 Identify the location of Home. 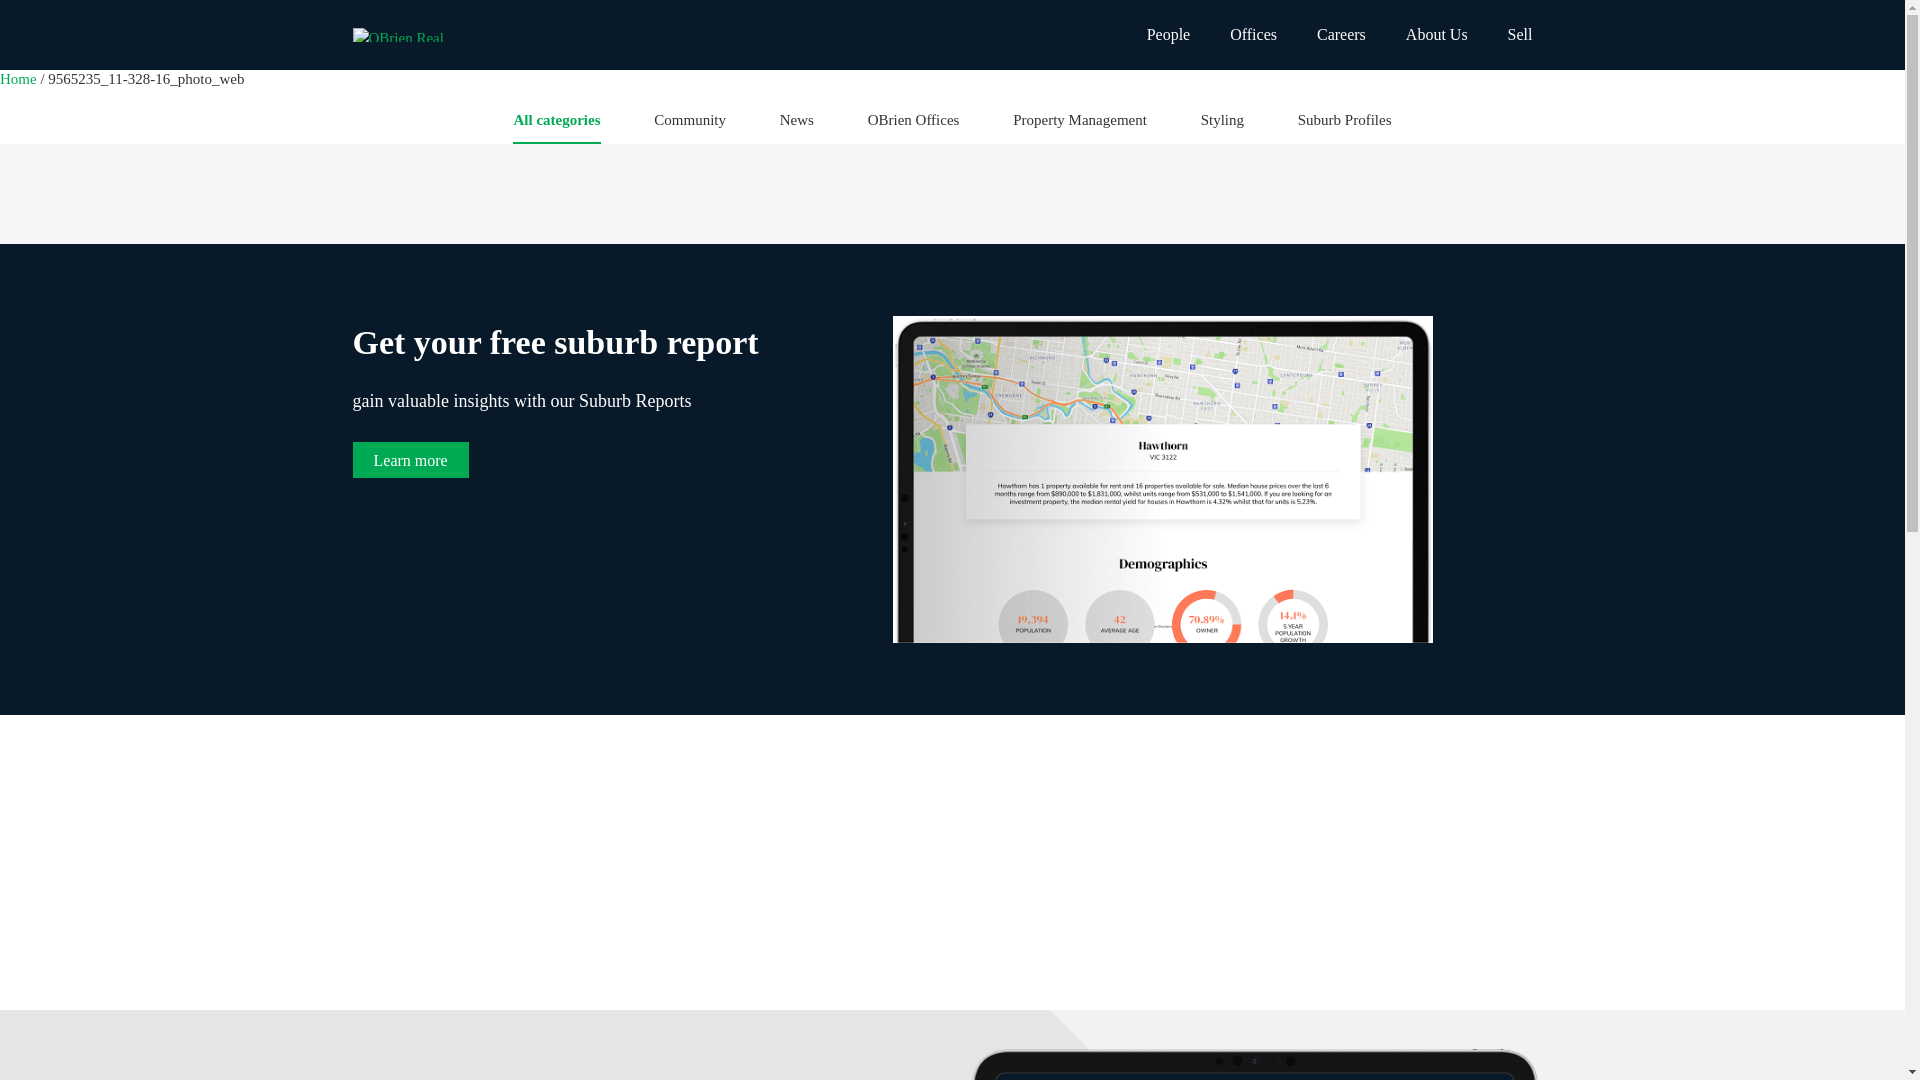
(20, 79).